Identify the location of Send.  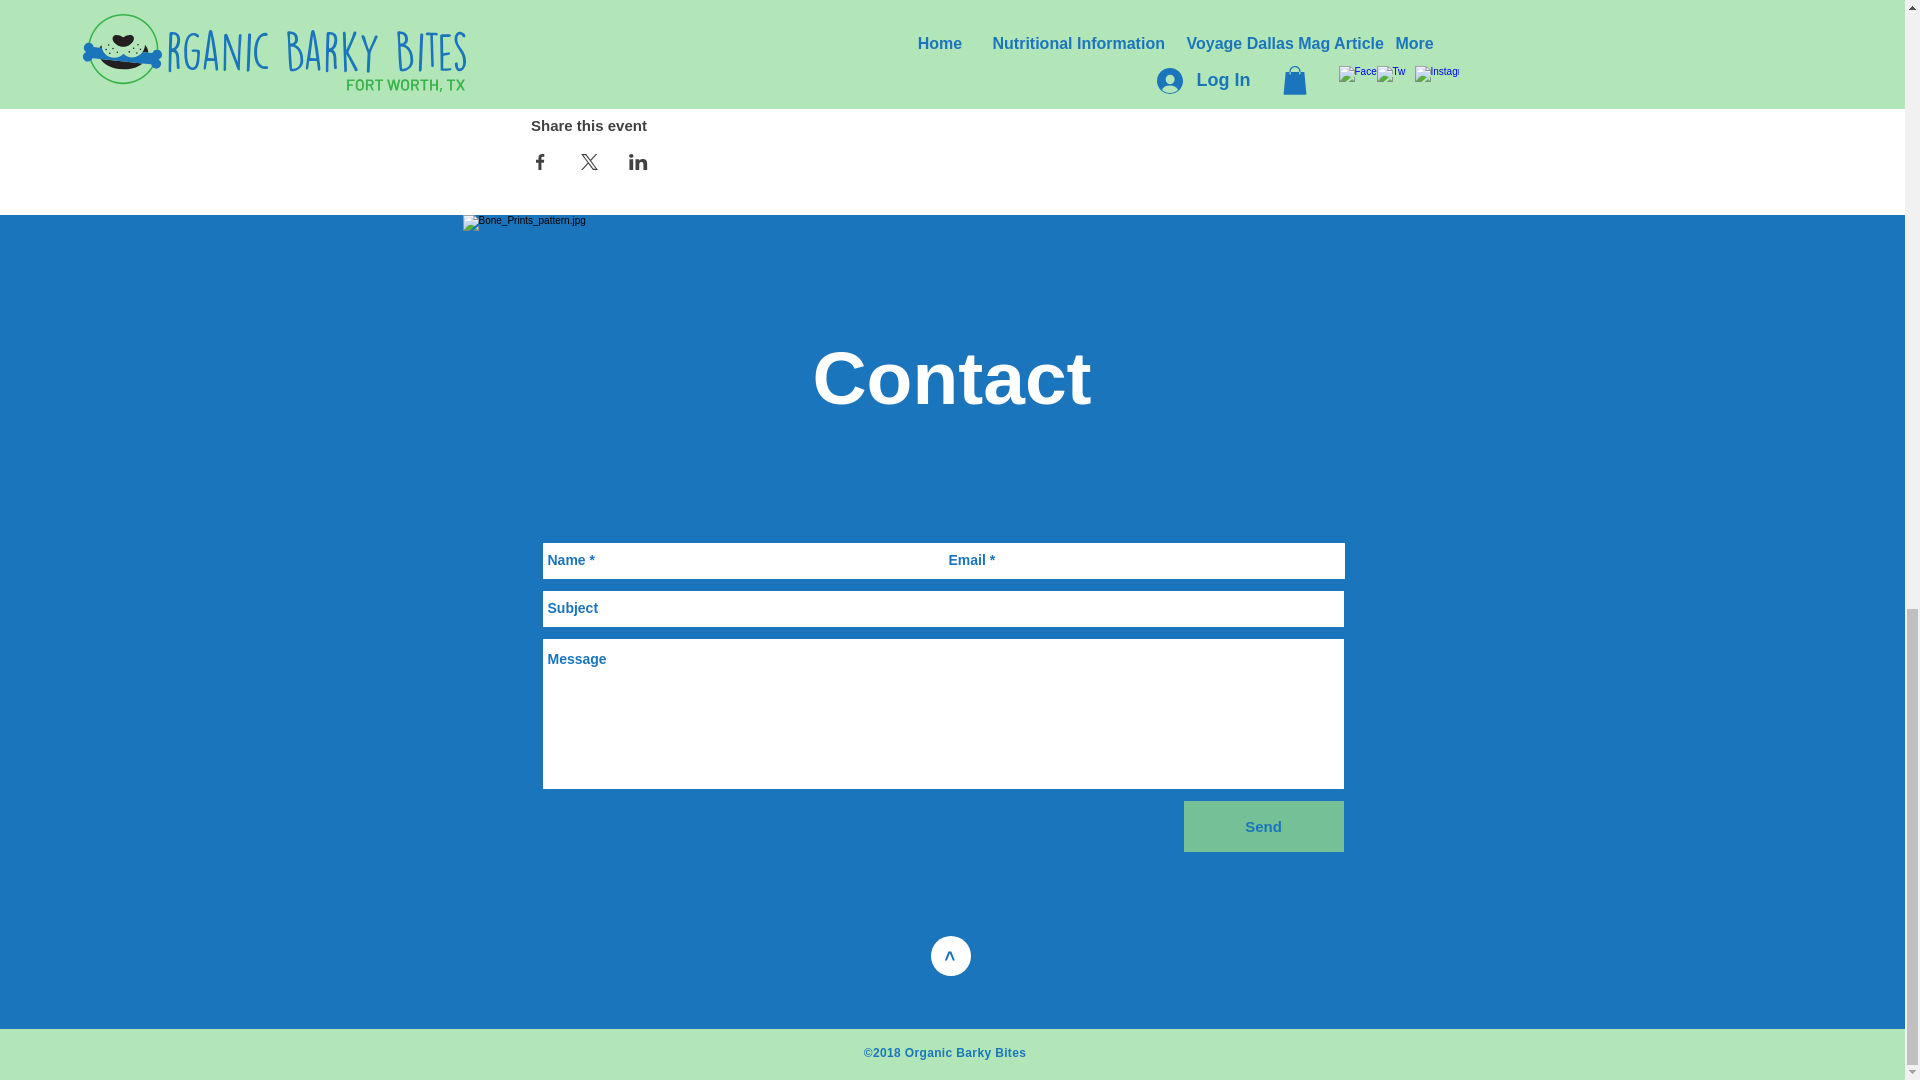
(1264, 826).